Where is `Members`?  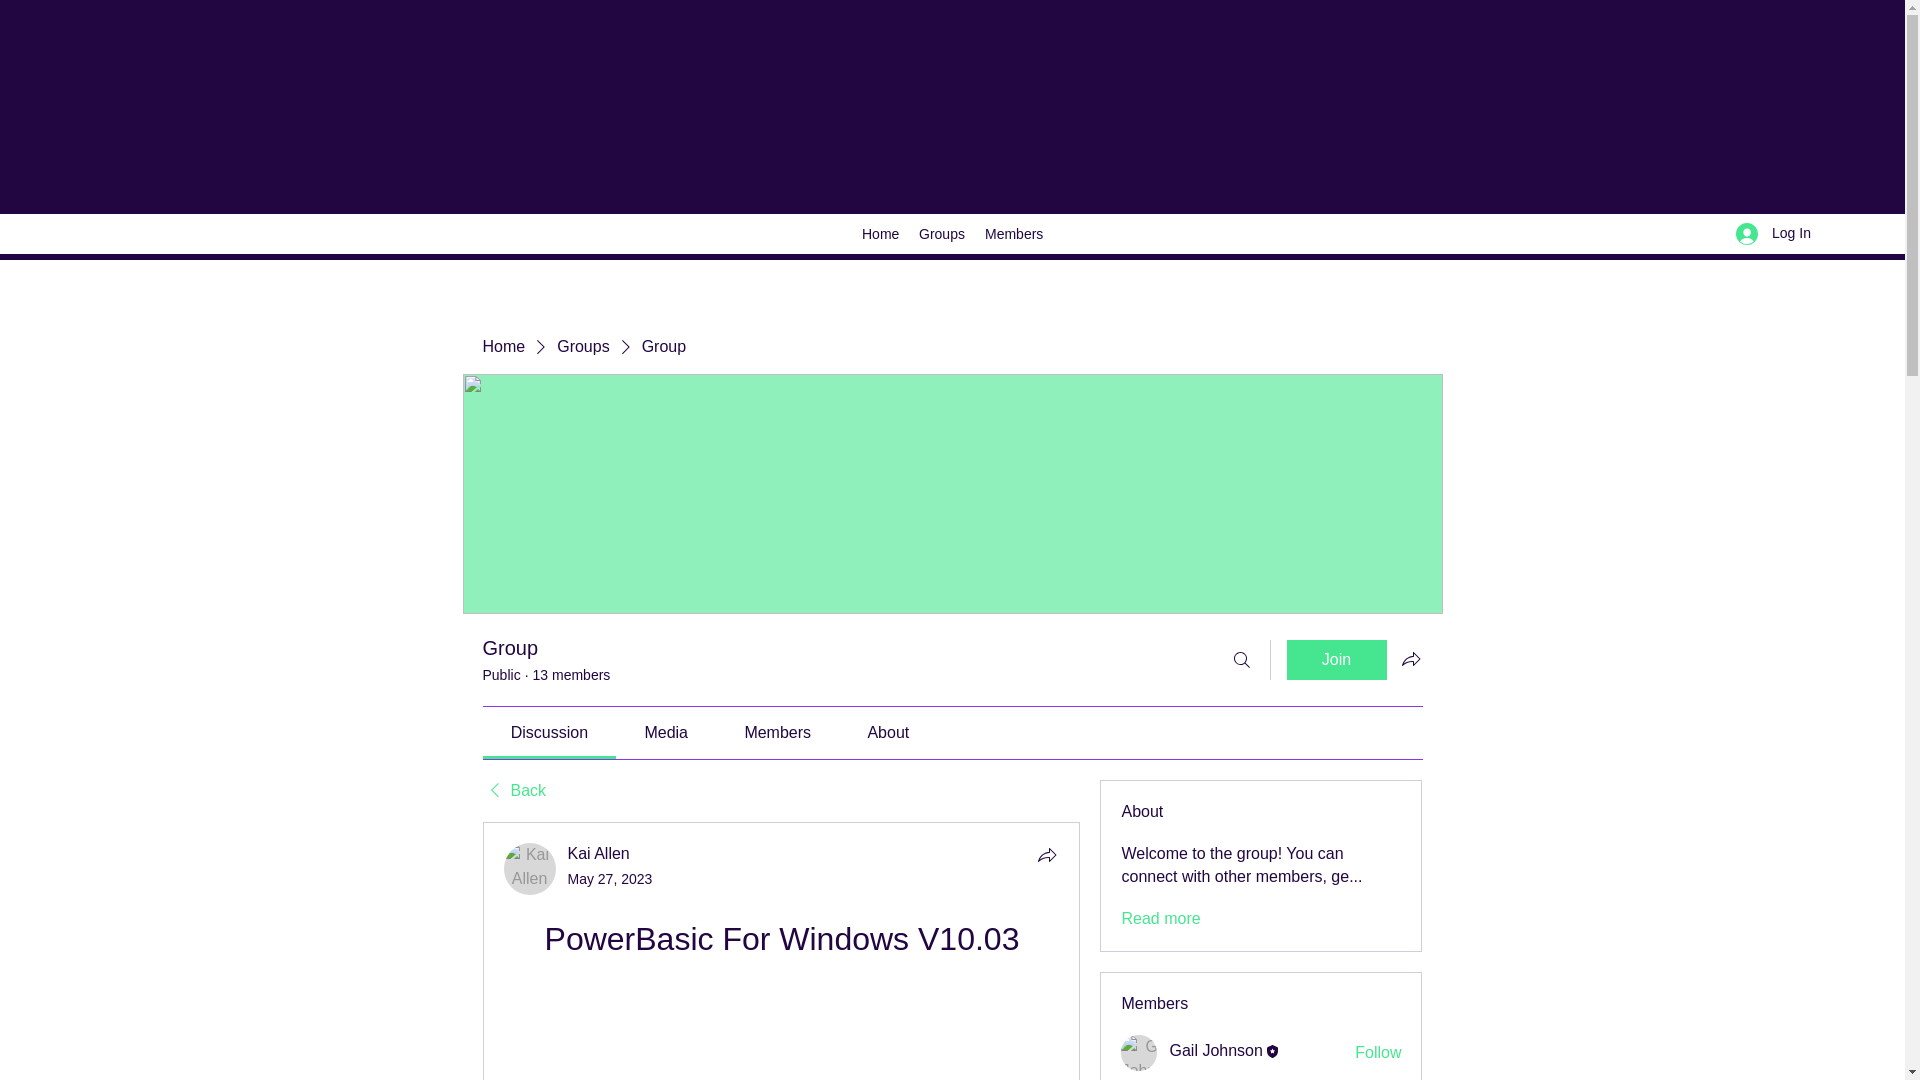 Members is located at coordinates (1014, 234).